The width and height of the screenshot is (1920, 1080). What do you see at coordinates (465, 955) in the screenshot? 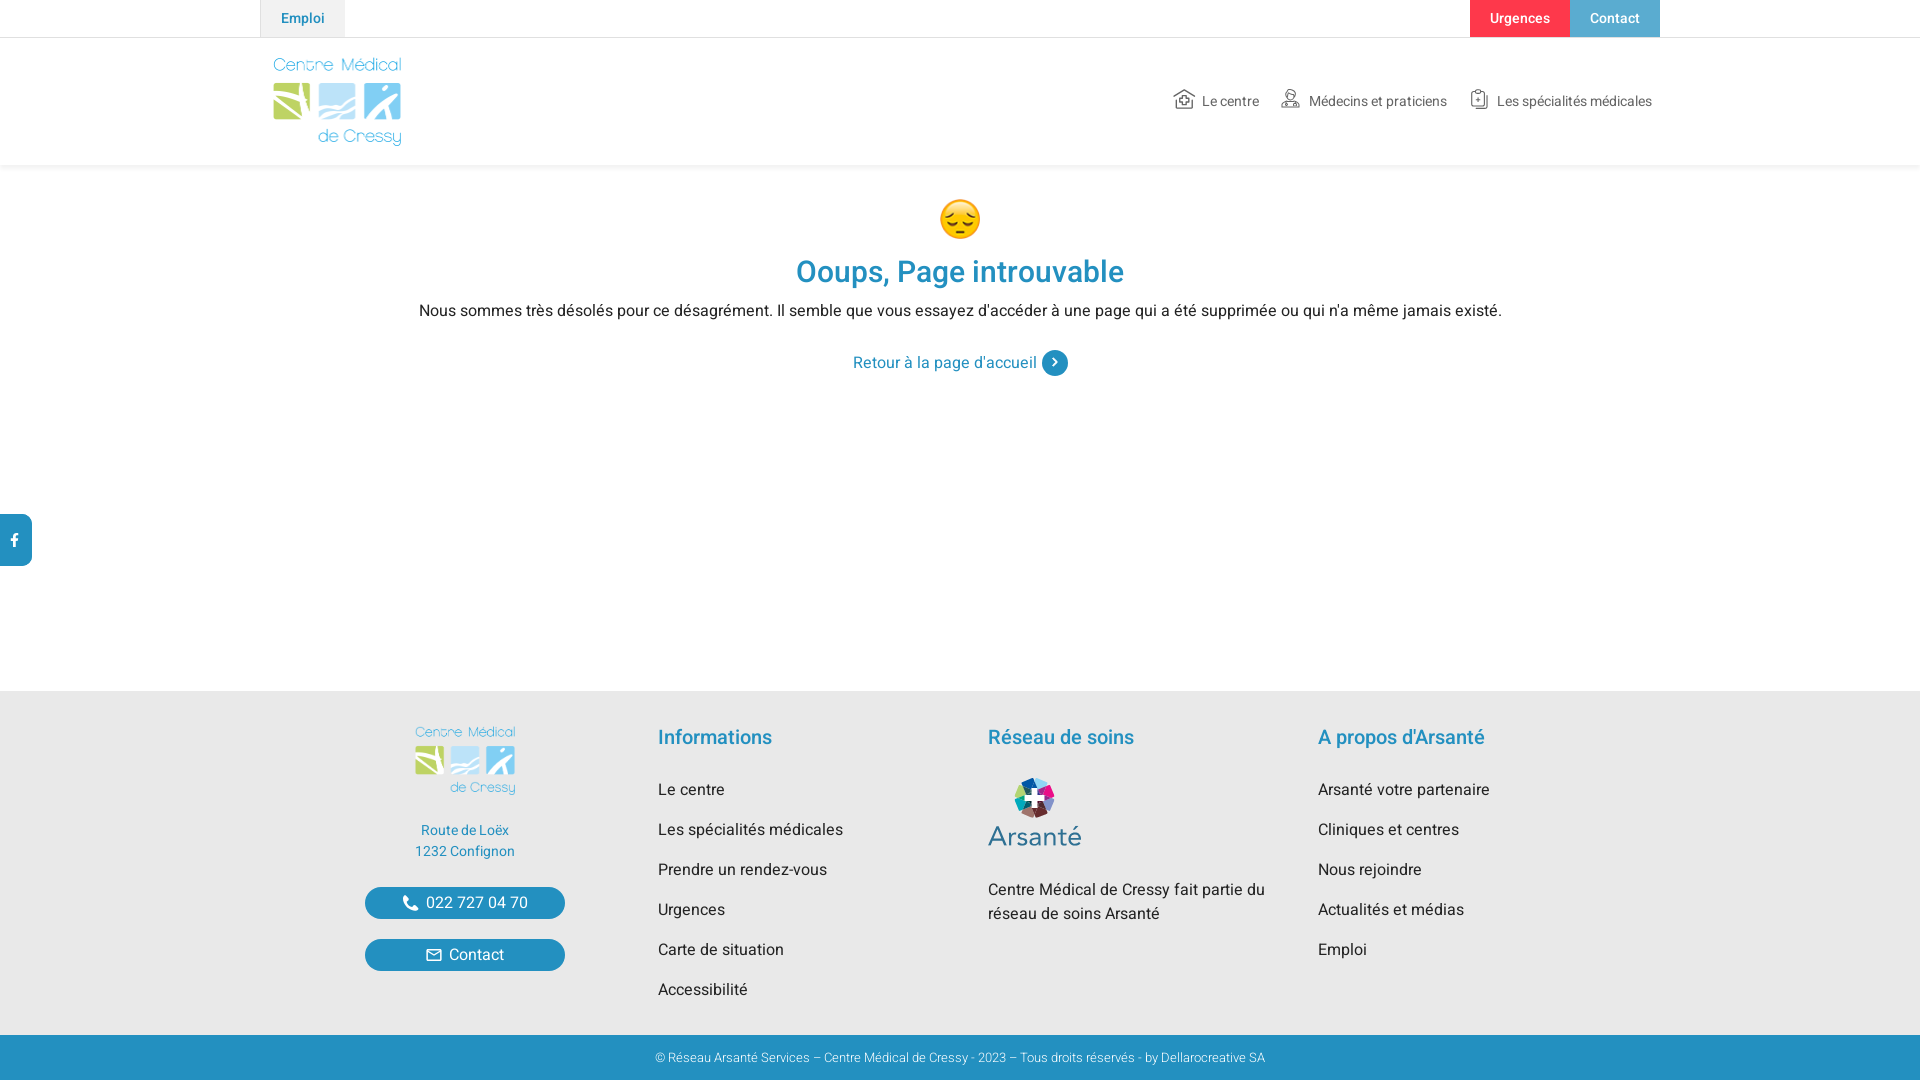
I see `Contact` at bounding box center [465, 955].